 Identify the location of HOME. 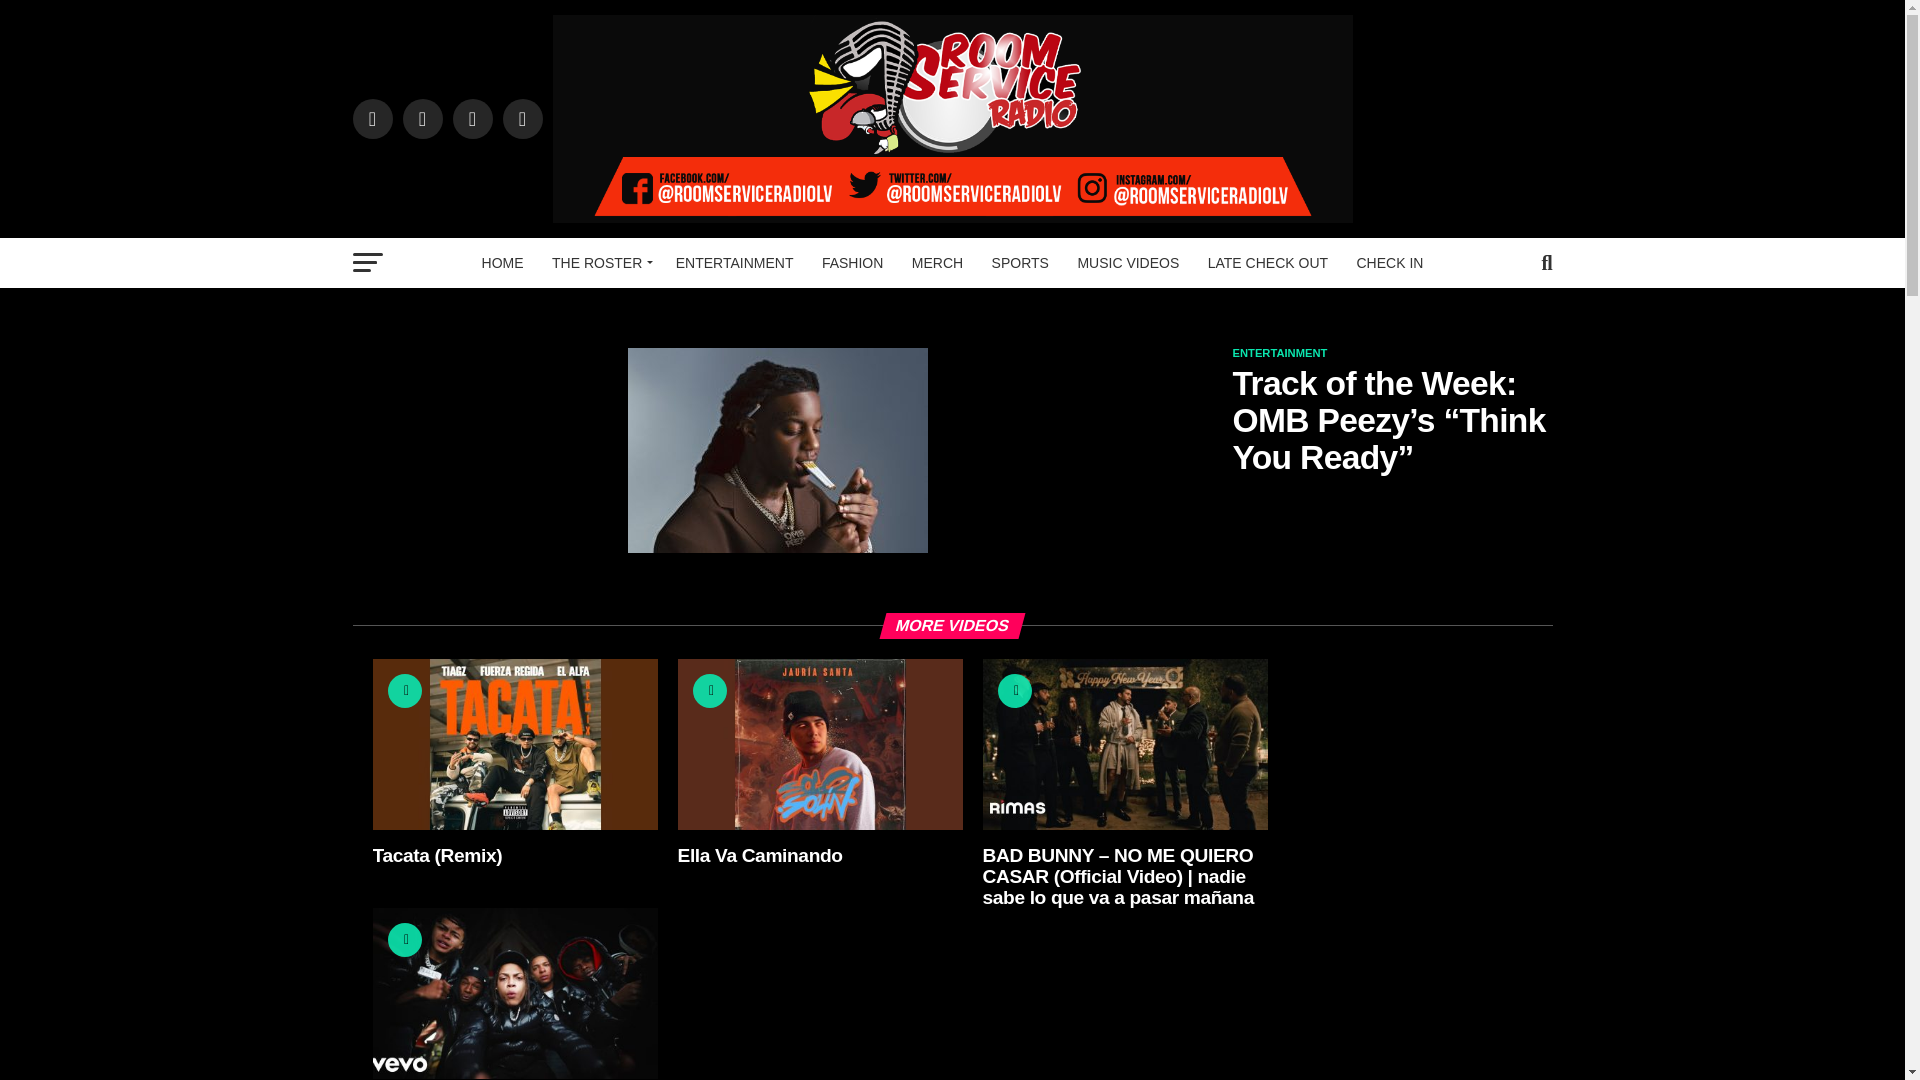
(502, 262).